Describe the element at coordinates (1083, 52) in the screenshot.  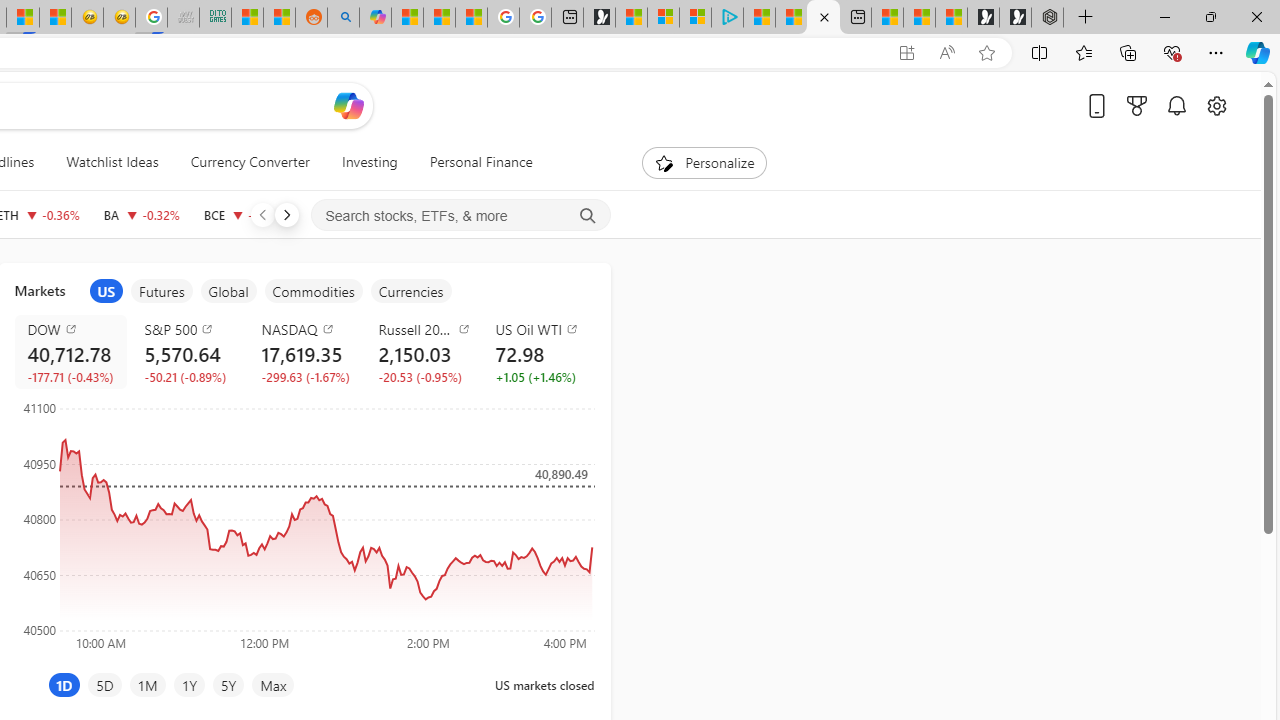
I see `Favorites` at that location.